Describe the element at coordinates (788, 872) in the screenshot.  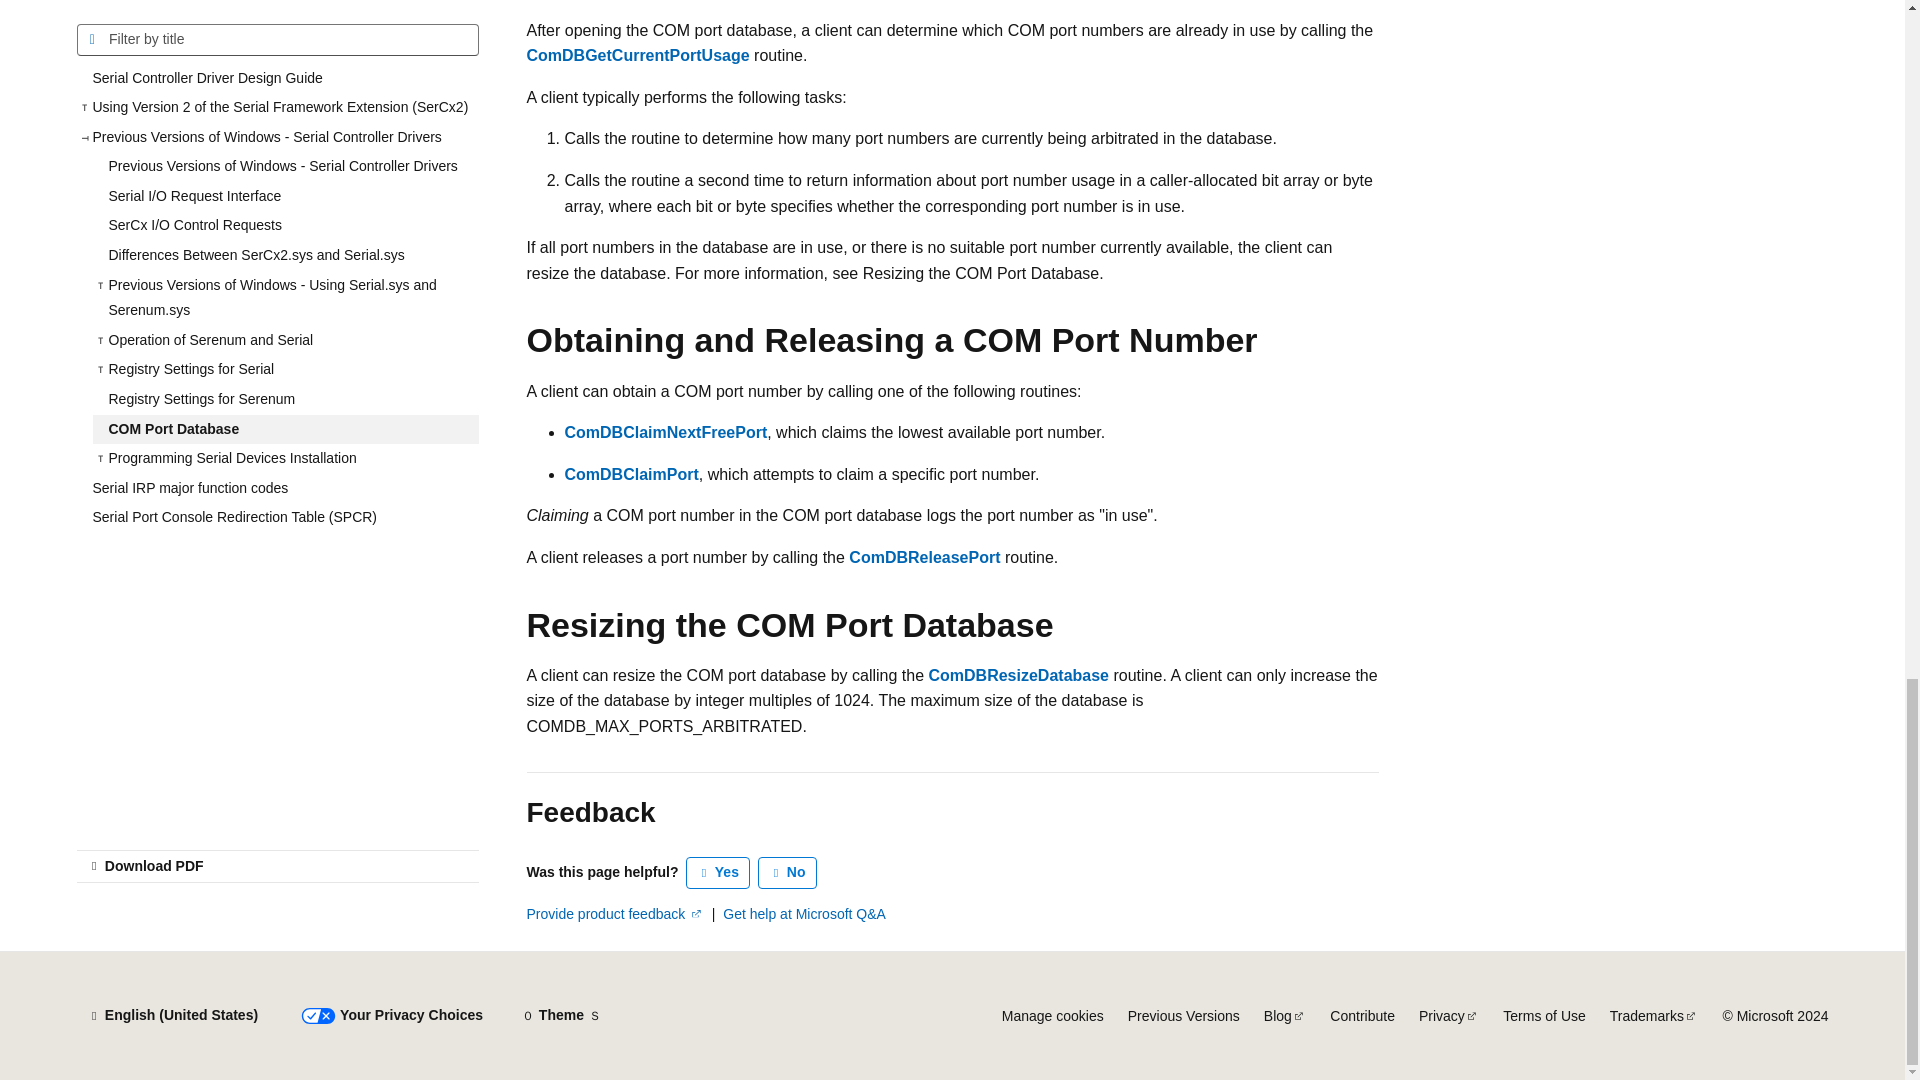
I see `This article is not helpful` at that location.